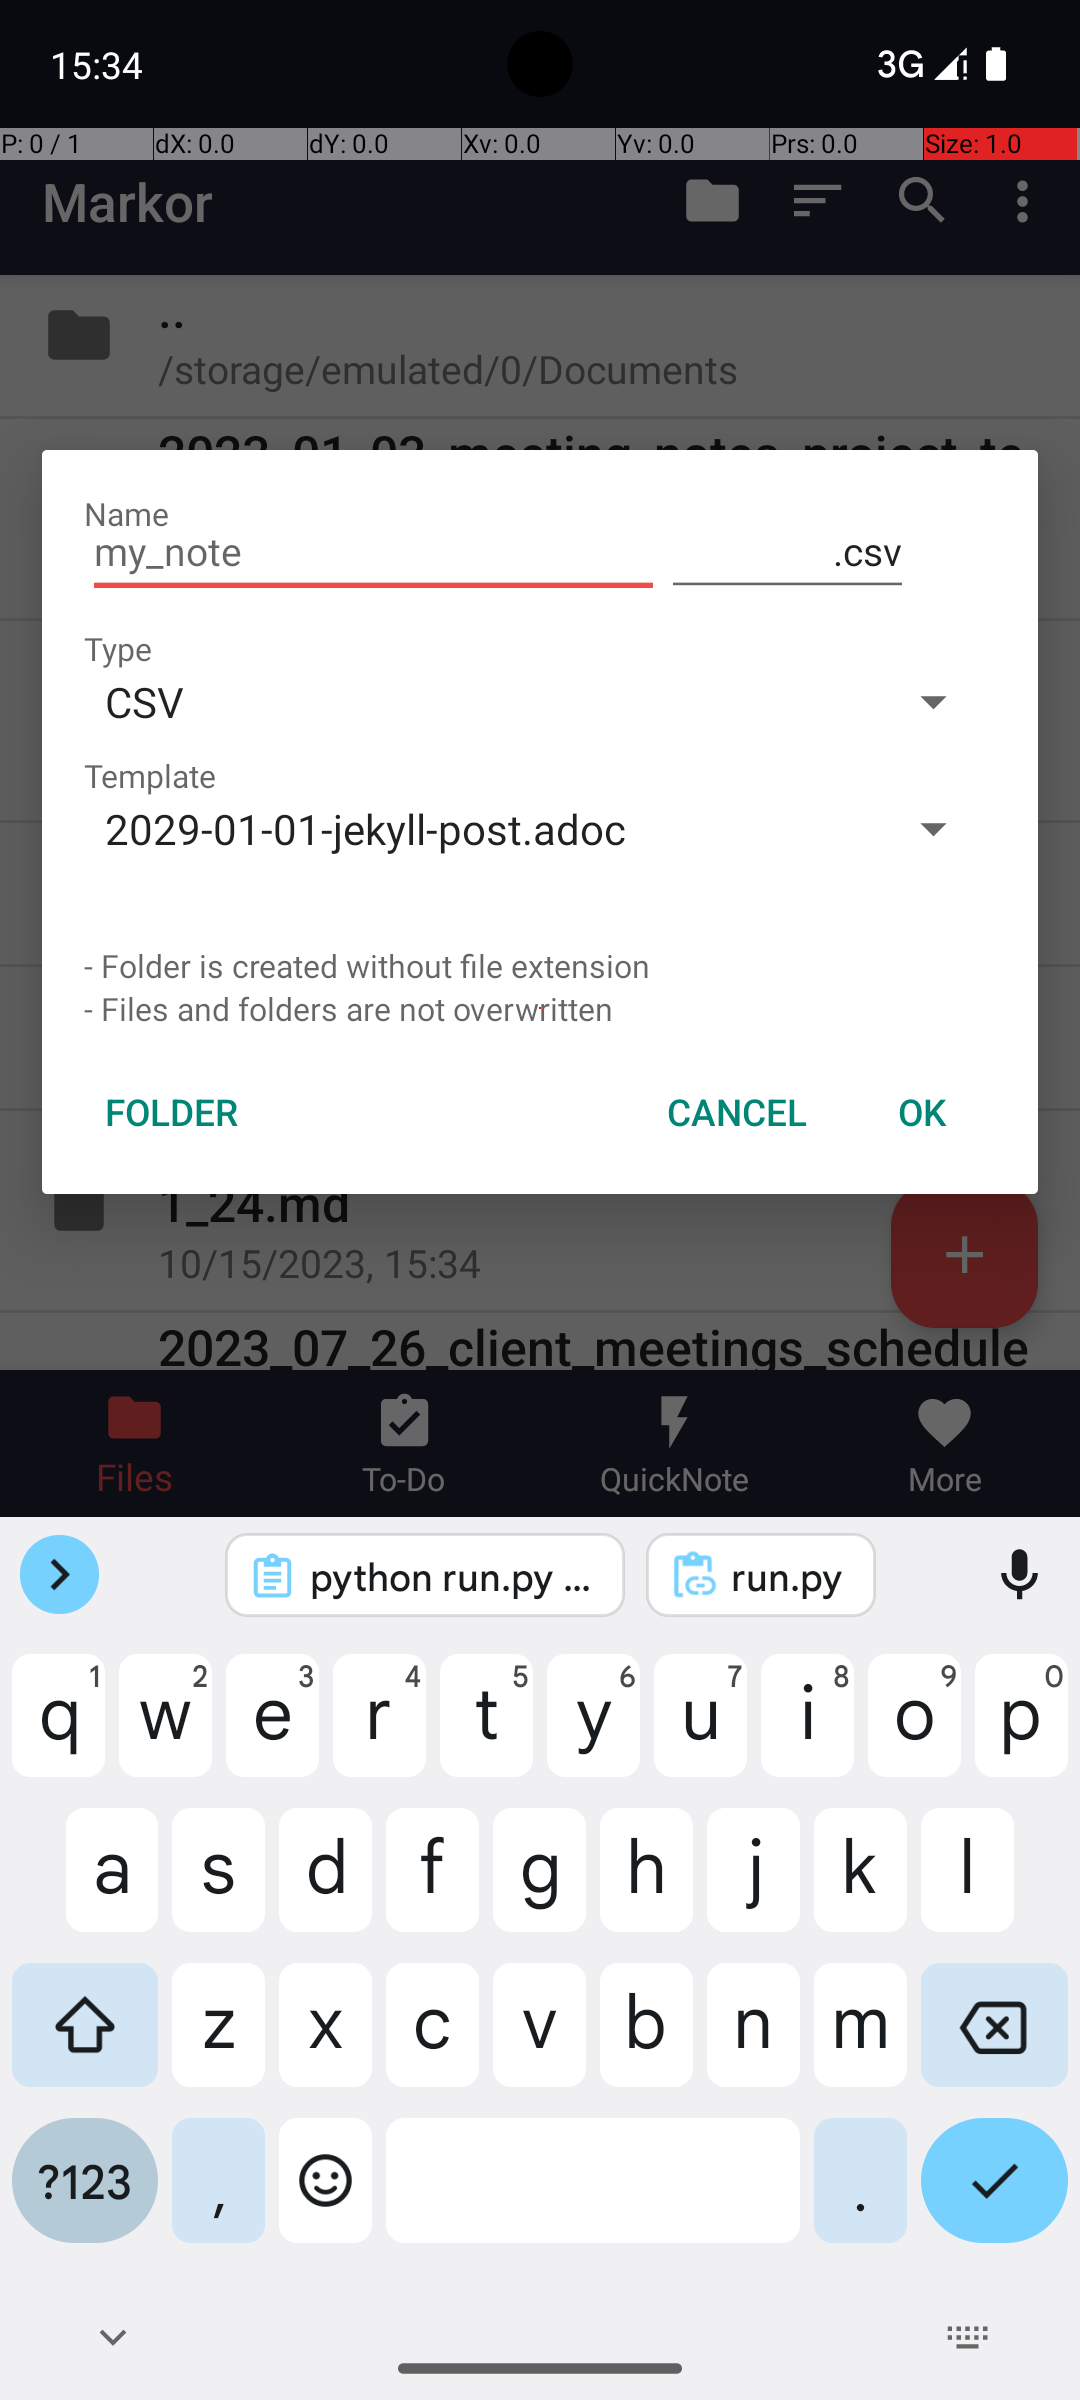  Describe the element at coordinates (452, 1576) in the screenshot. I see `python run.py \   --suite_family=android_world \   --agent_name=t3a_gpt4 \   --perform_emulator_setup \   --tasks=ContactsAddContact,ClockStopWatchRunning \  # Optional: Just run on a subset.` at that location.